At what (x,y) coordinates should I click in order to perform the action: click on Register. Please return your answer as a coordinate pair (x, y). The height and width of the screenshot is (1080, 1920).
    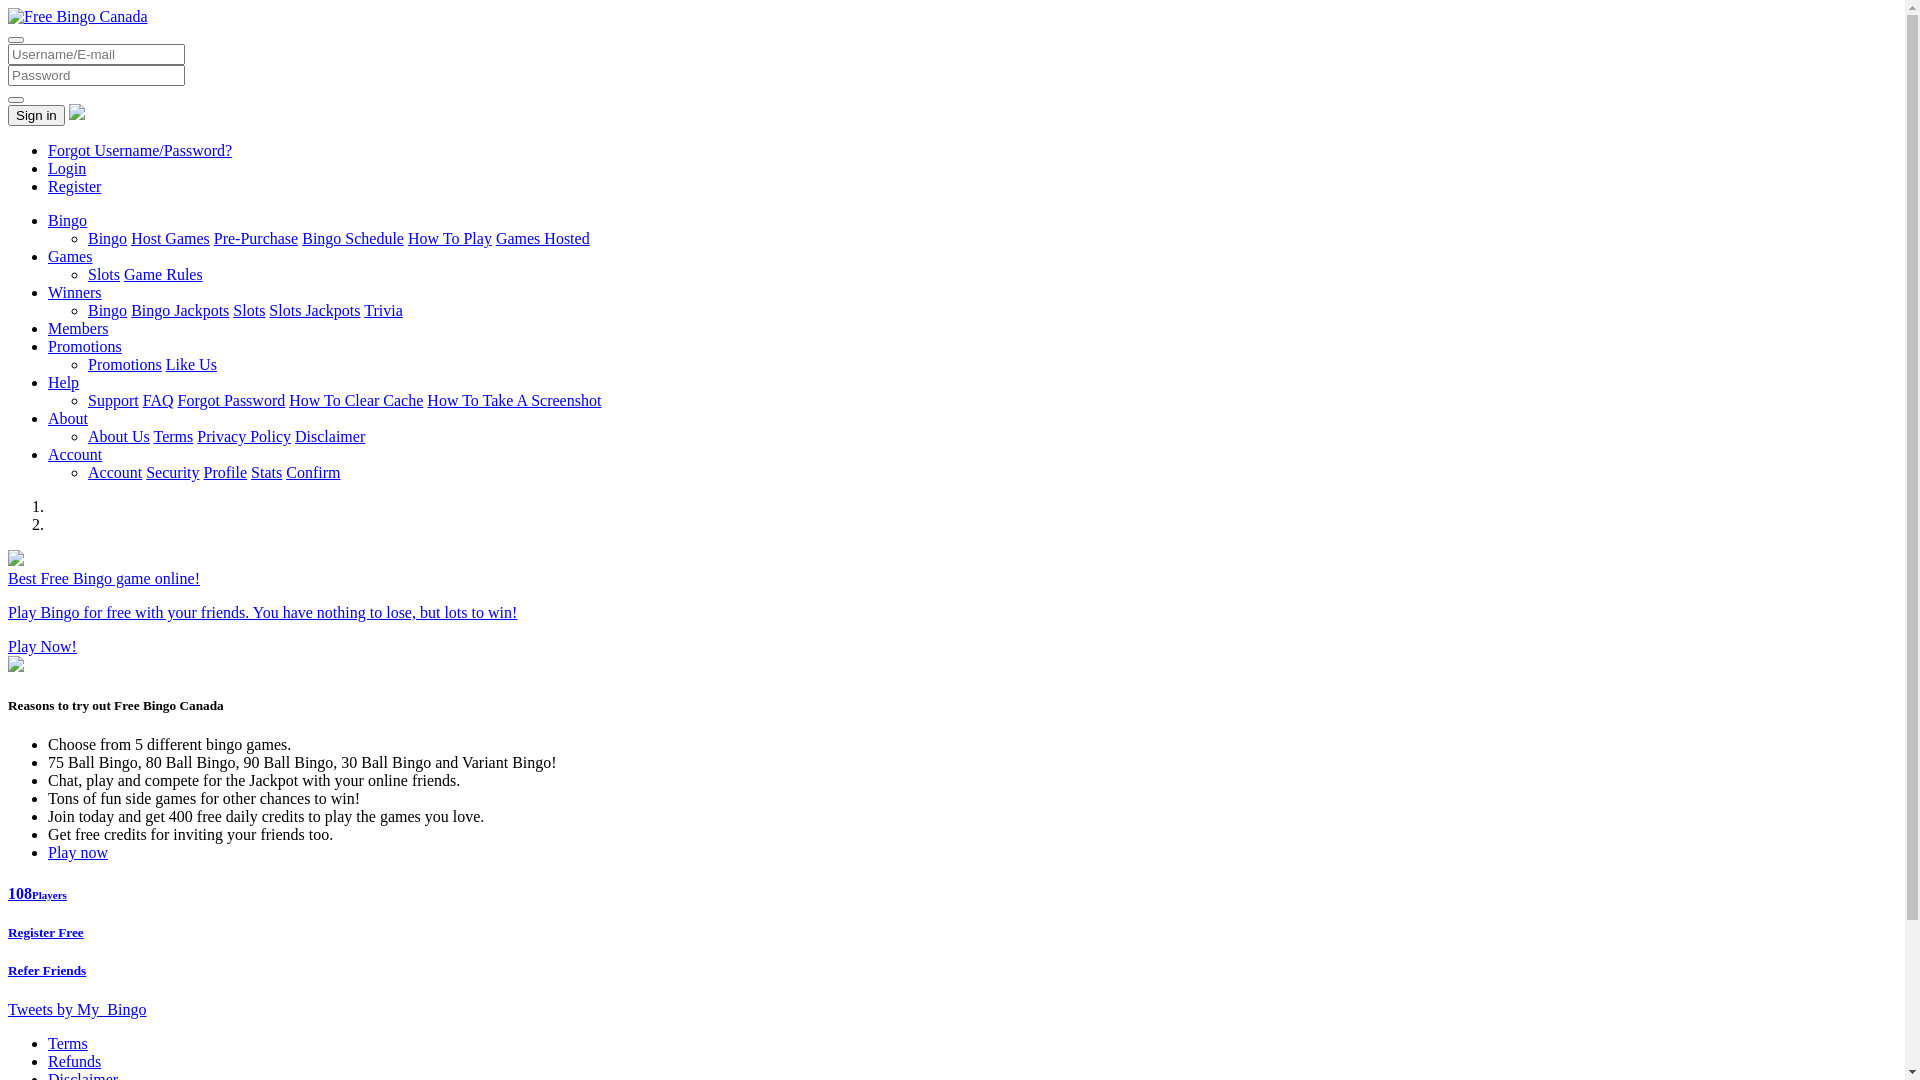
    Looking at the image, I should click on (74, 186).